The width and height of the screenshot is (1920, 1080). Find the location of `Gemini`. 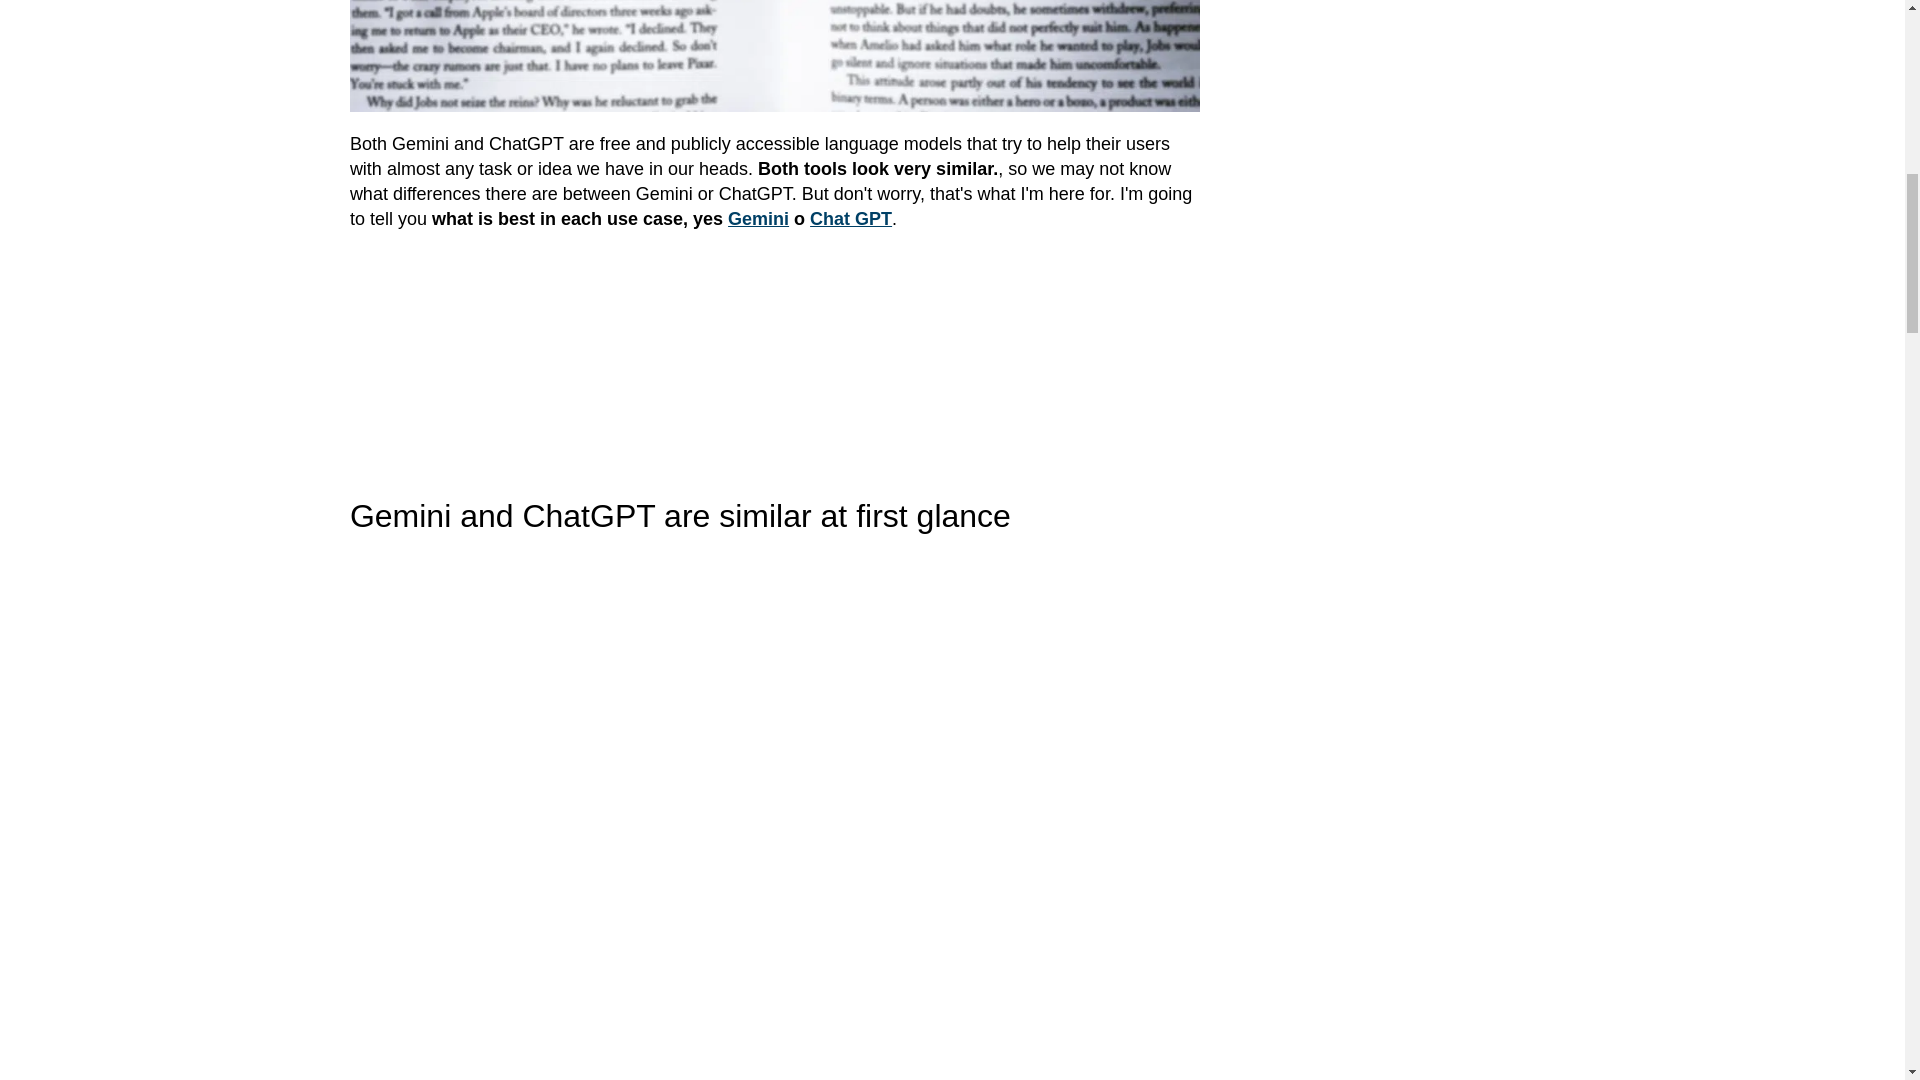

Gemini is located at coordinates (758, 218).